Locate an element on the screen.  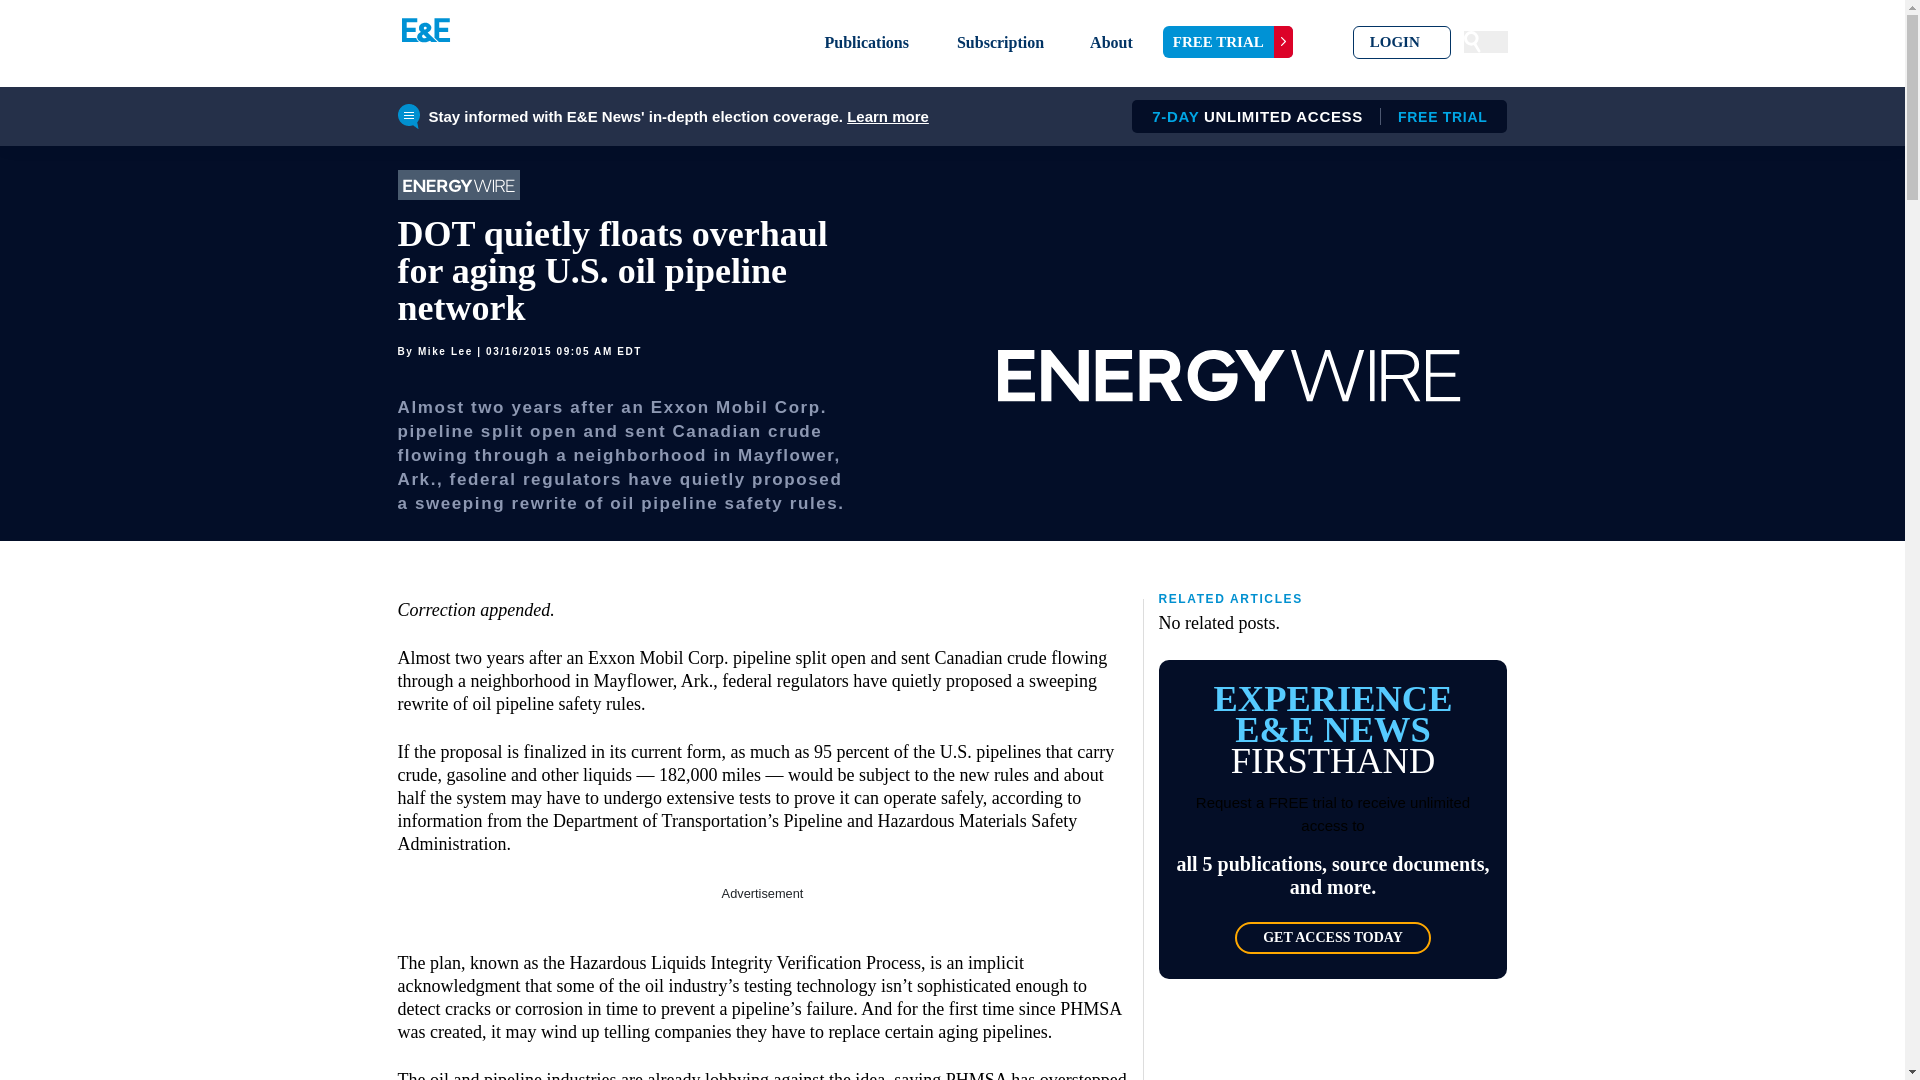
LOGIN is located at coordinates (1402, 42).